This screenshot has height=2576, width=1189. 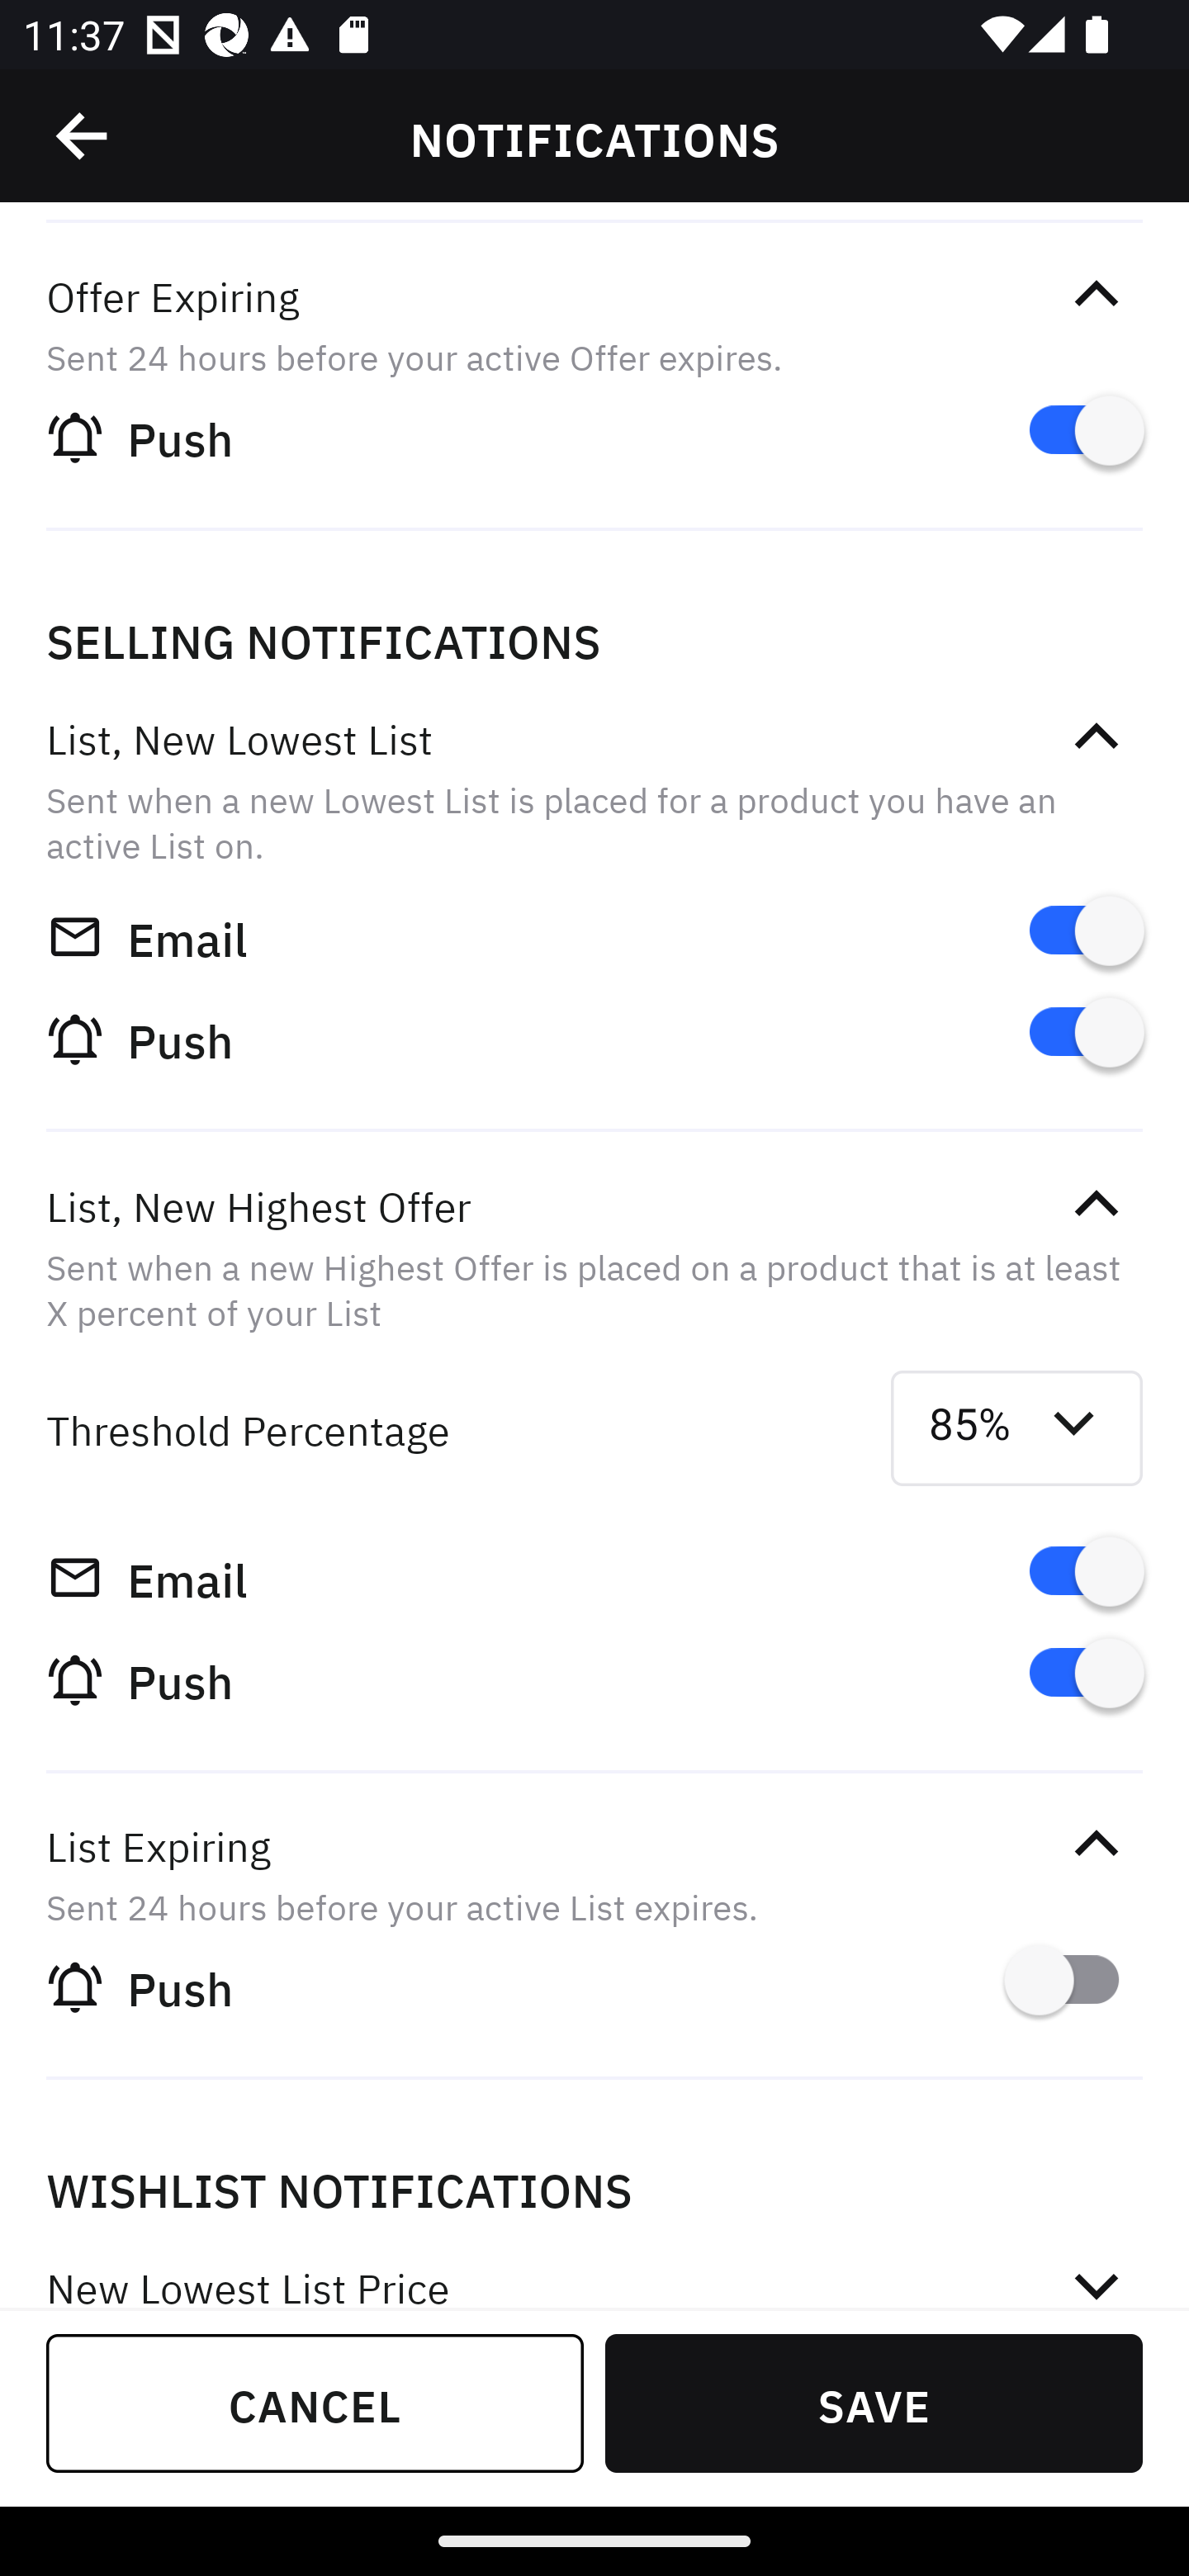 I want to click on , so click(x=1096, y=738).